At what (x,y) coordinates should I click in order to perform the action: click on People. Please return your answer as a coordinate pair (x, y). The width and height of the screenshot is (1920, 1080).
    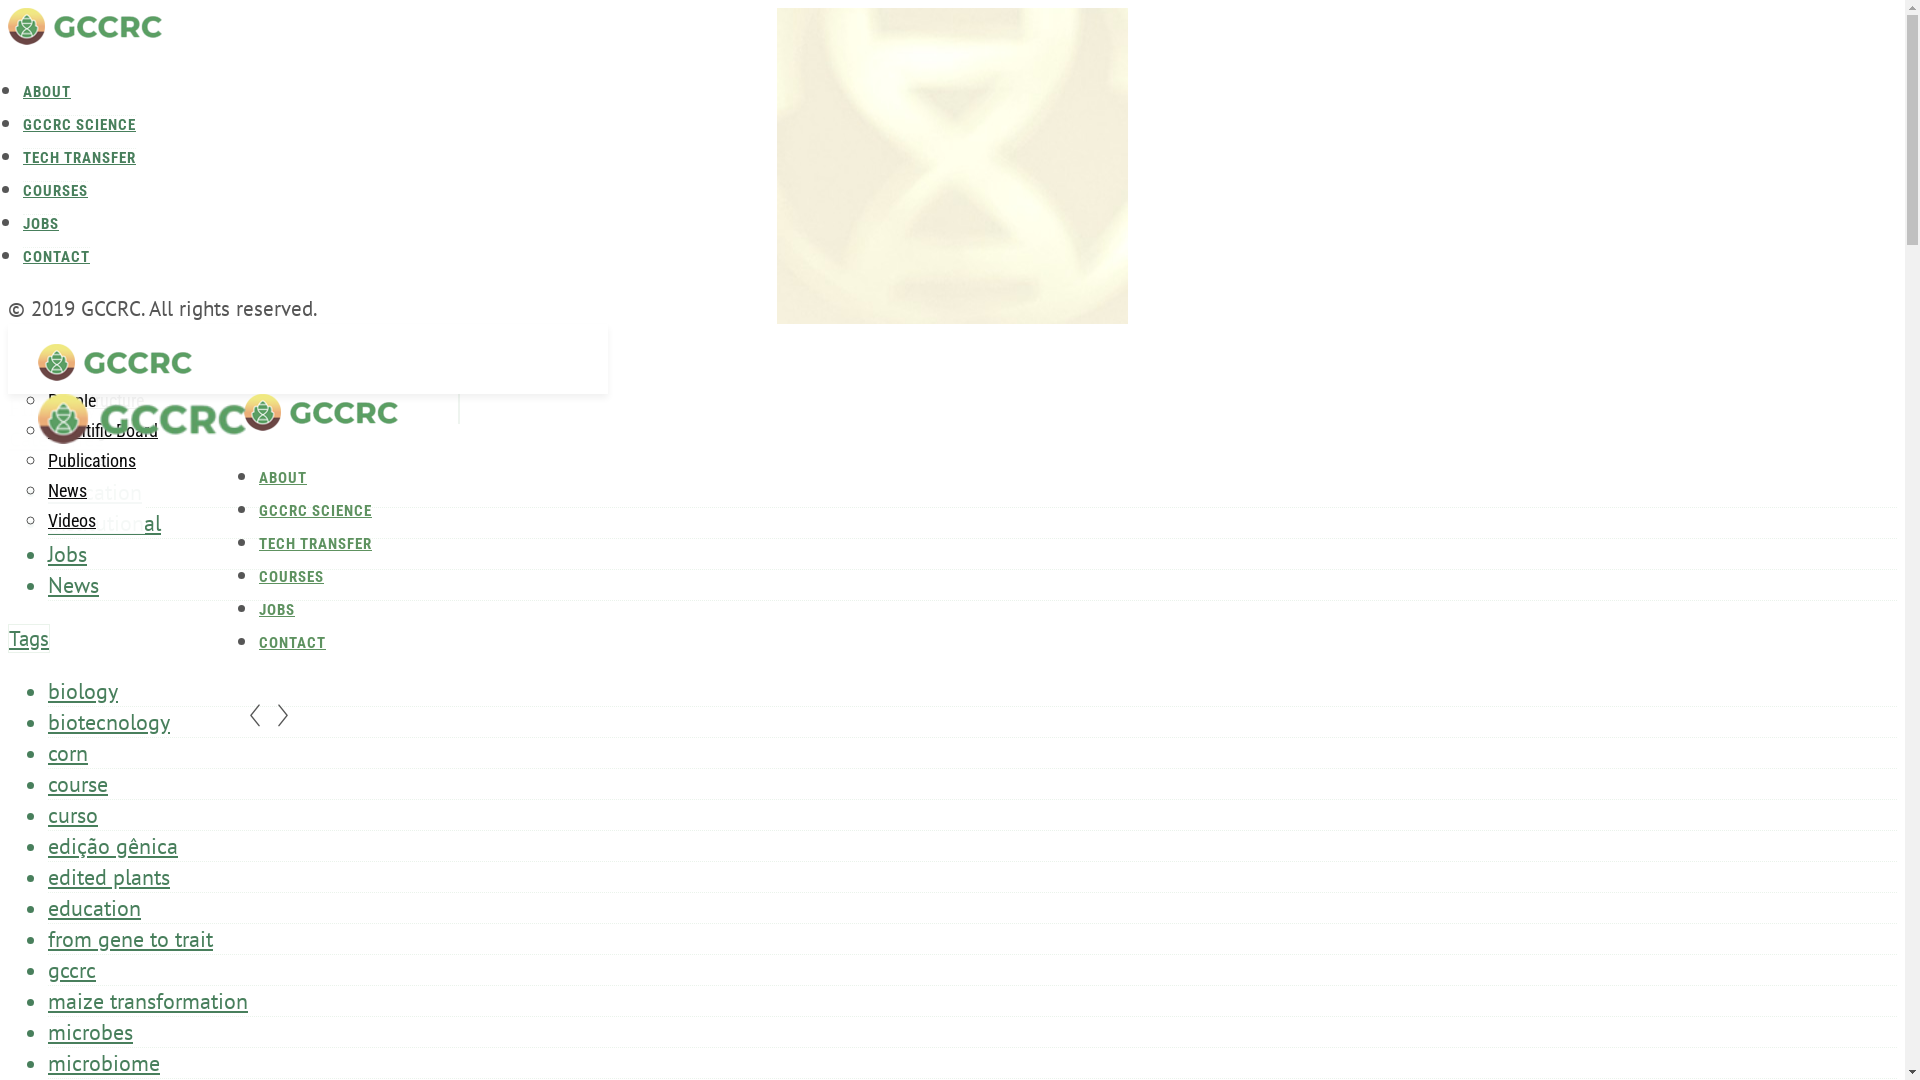
    Looking at the image, I should click on (149, 76).